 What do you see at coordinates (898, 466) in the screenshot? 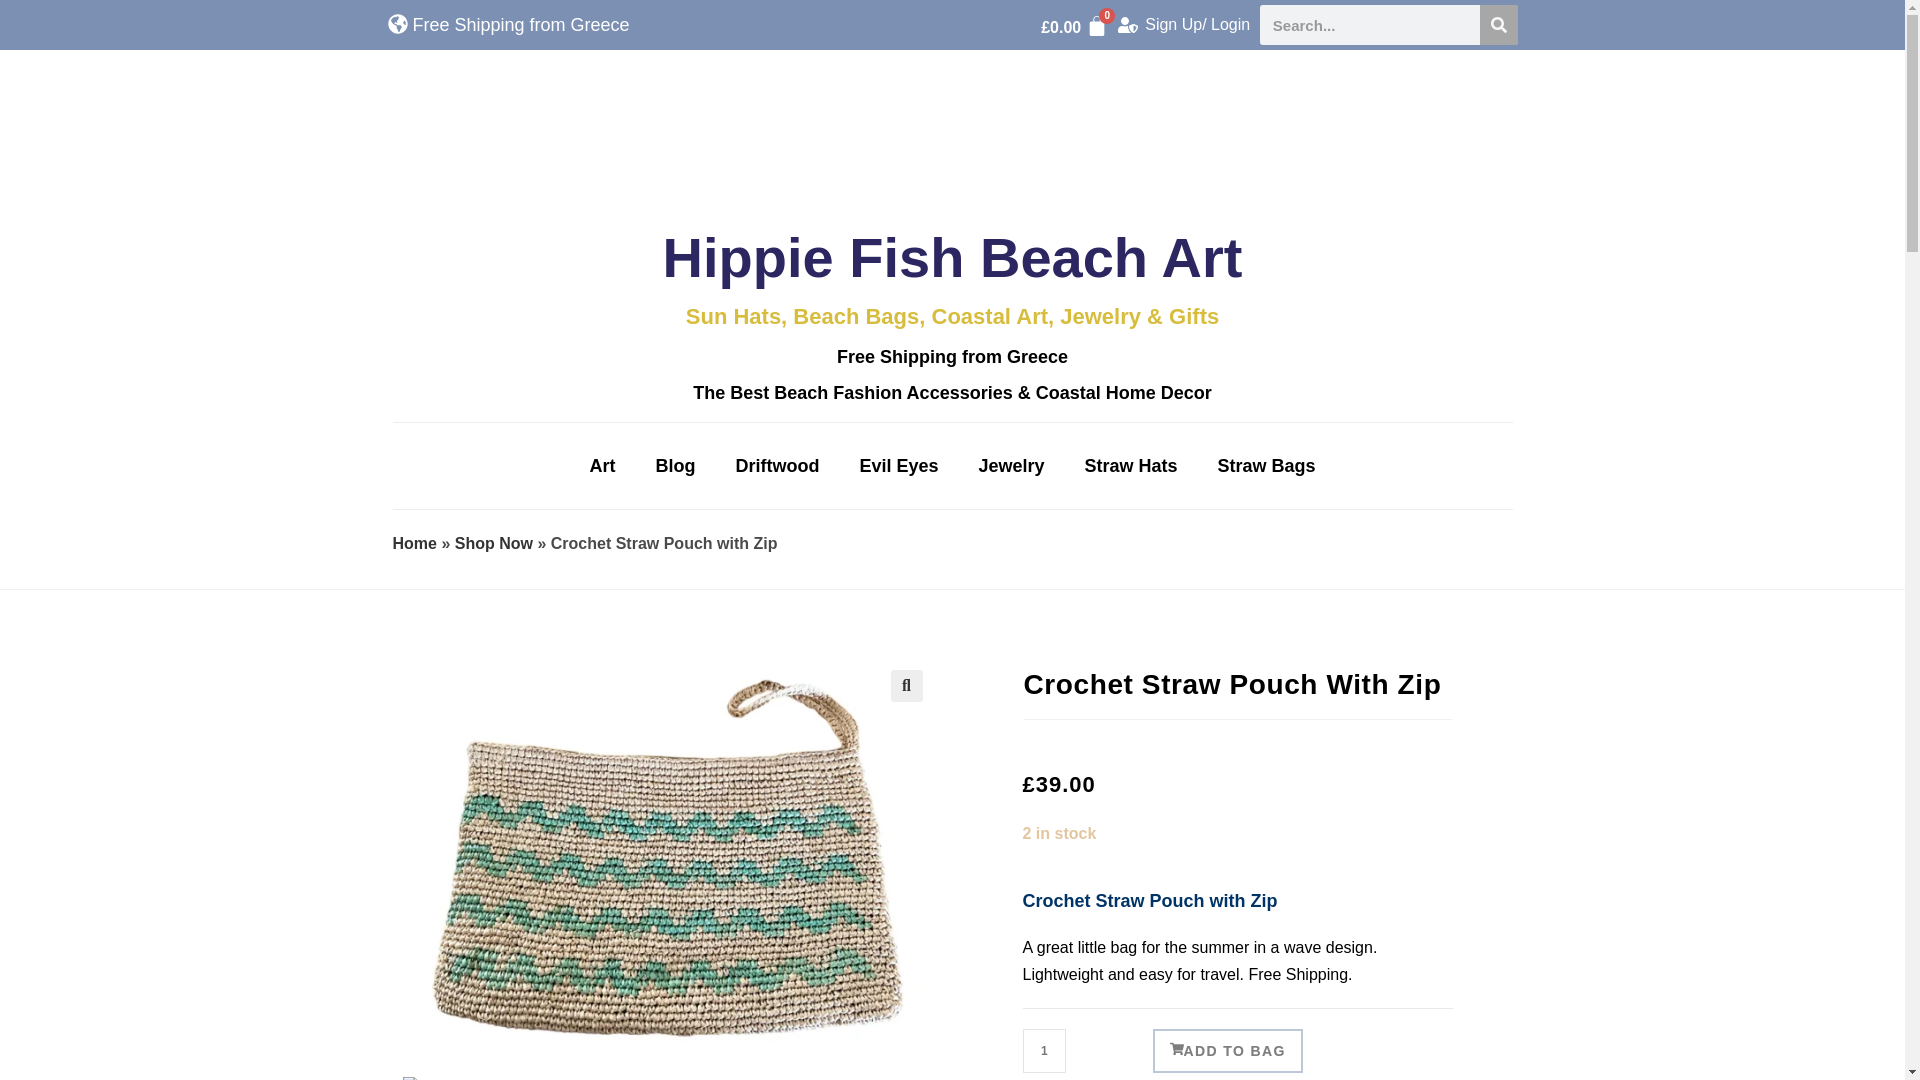
I see `Evil Eyes` at bounding box center [898, 466].